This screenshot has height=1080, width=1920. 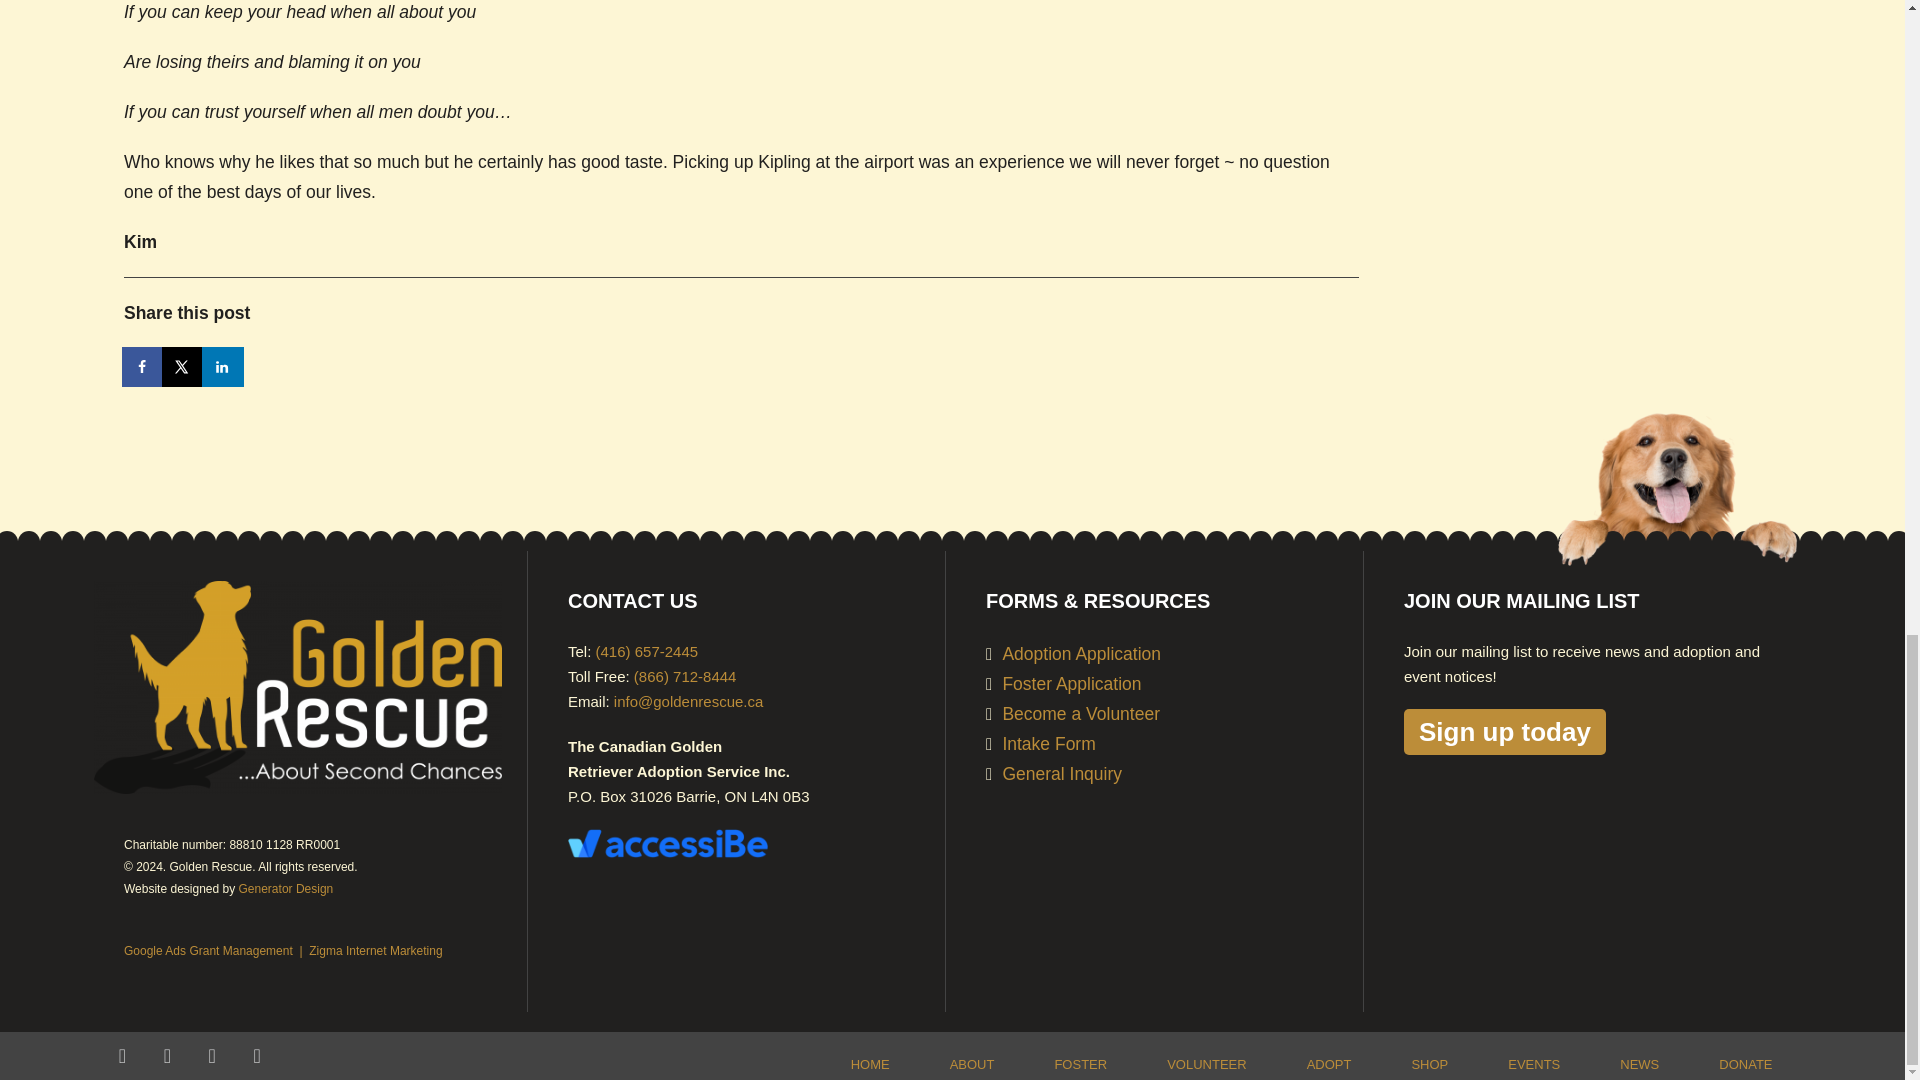 I want to click on Share on LinkedIn, so click(x=223, y=366).